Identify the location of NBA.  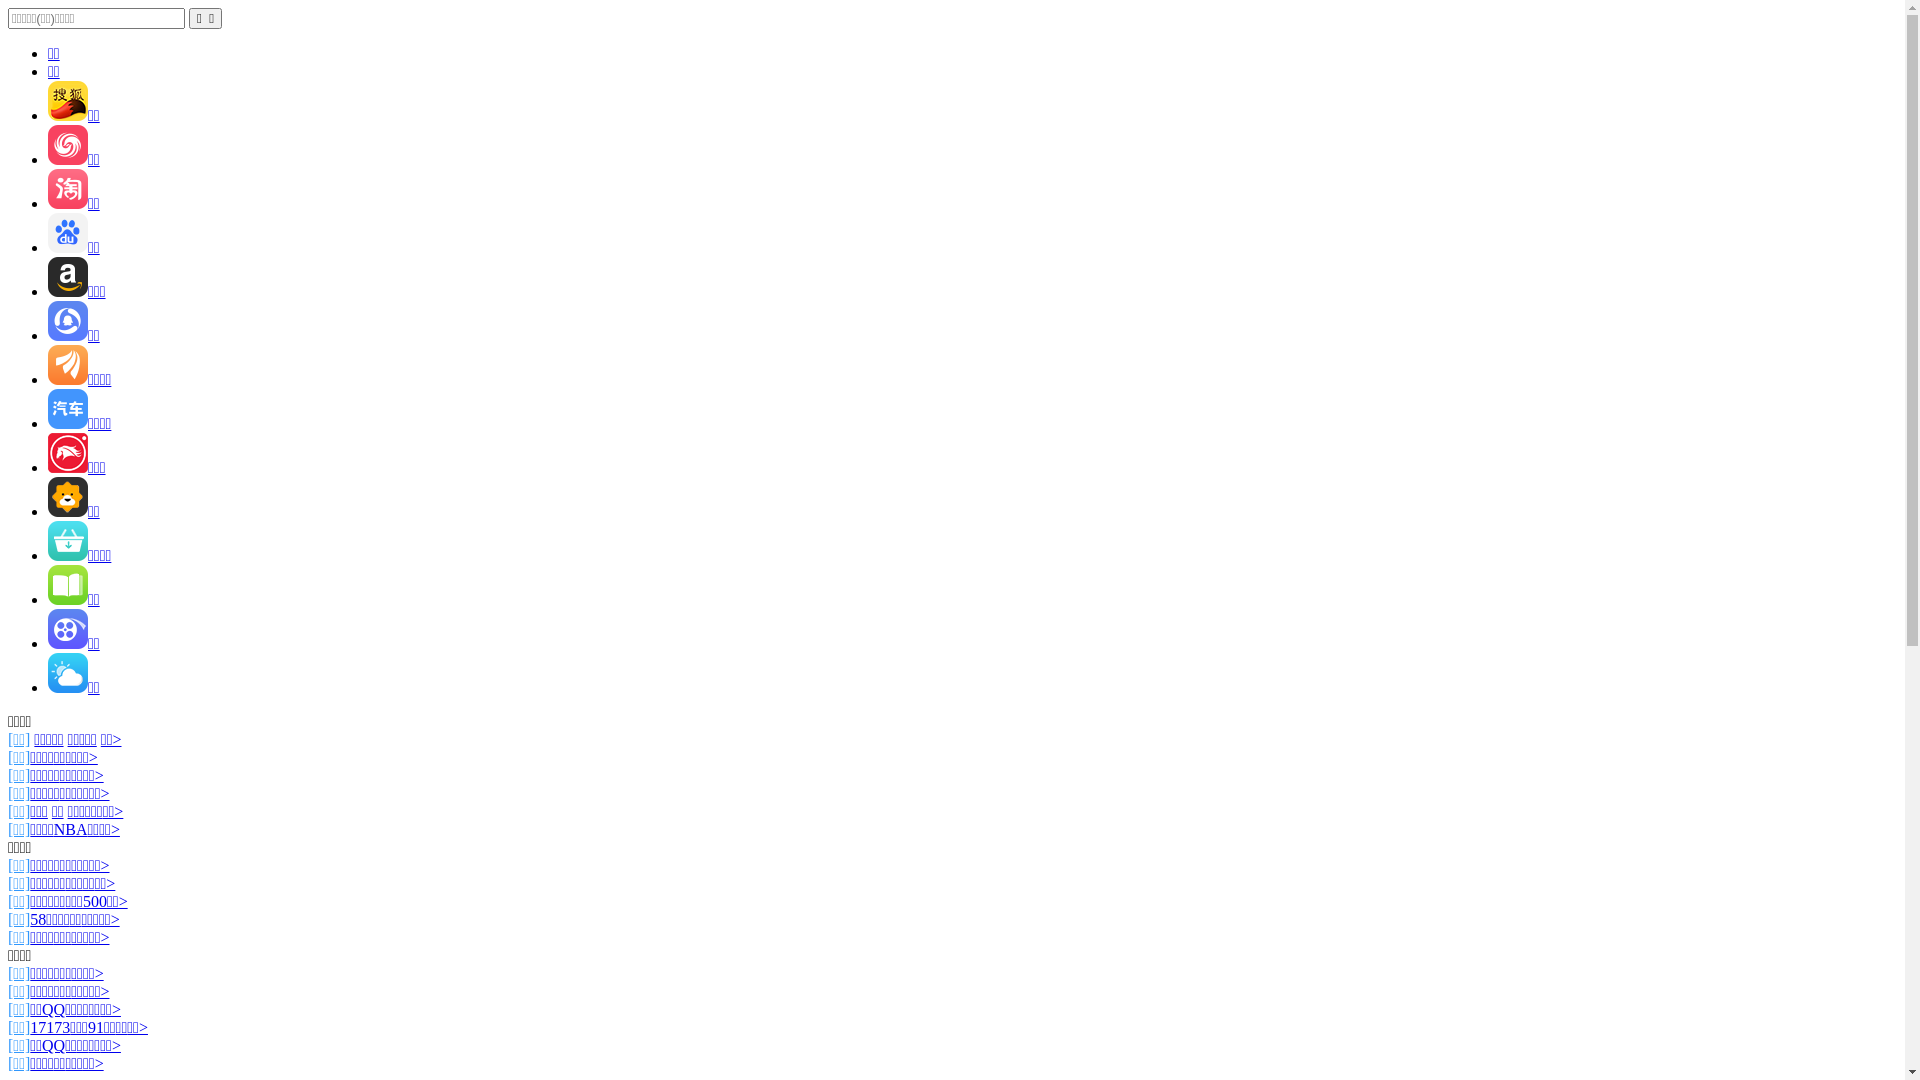
(71, 830).